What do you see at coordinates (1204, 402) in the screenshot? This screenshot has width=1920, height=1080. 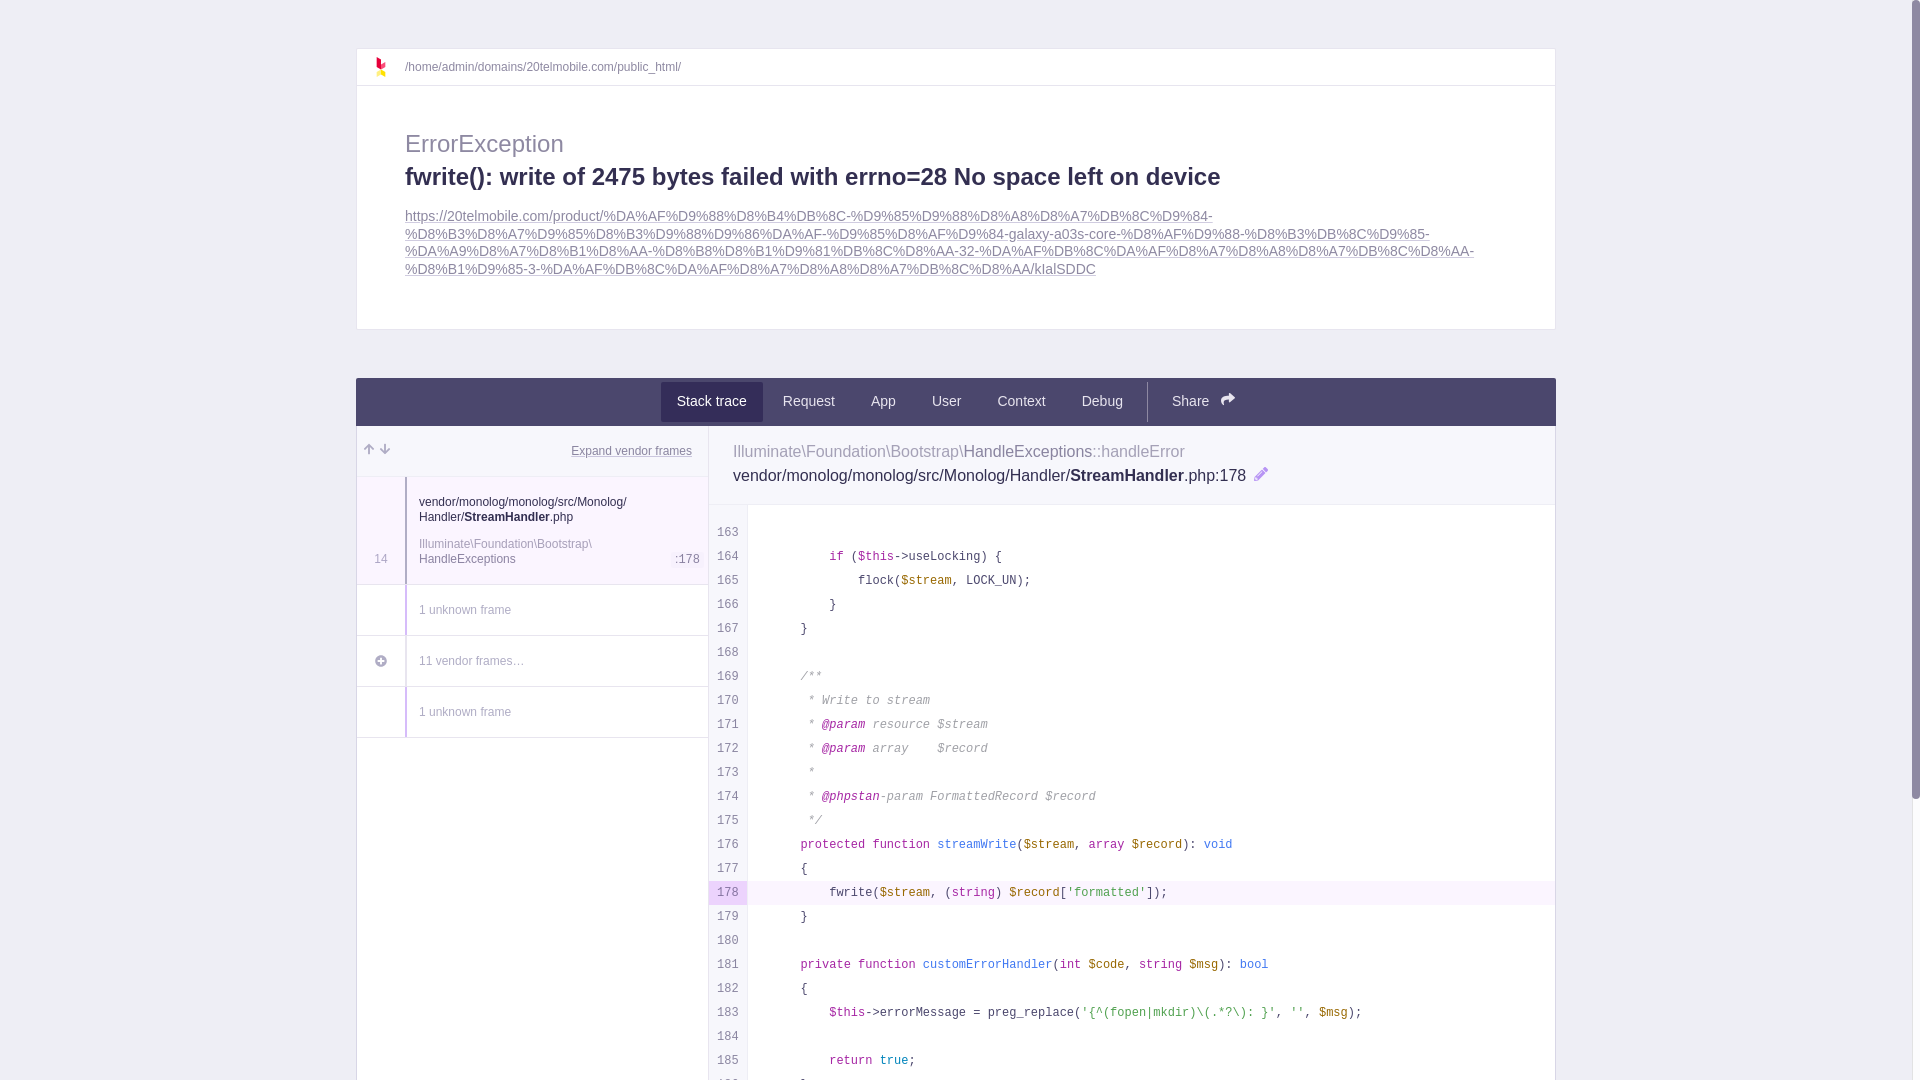 I see `Share` at bounding box center [1204, 402].